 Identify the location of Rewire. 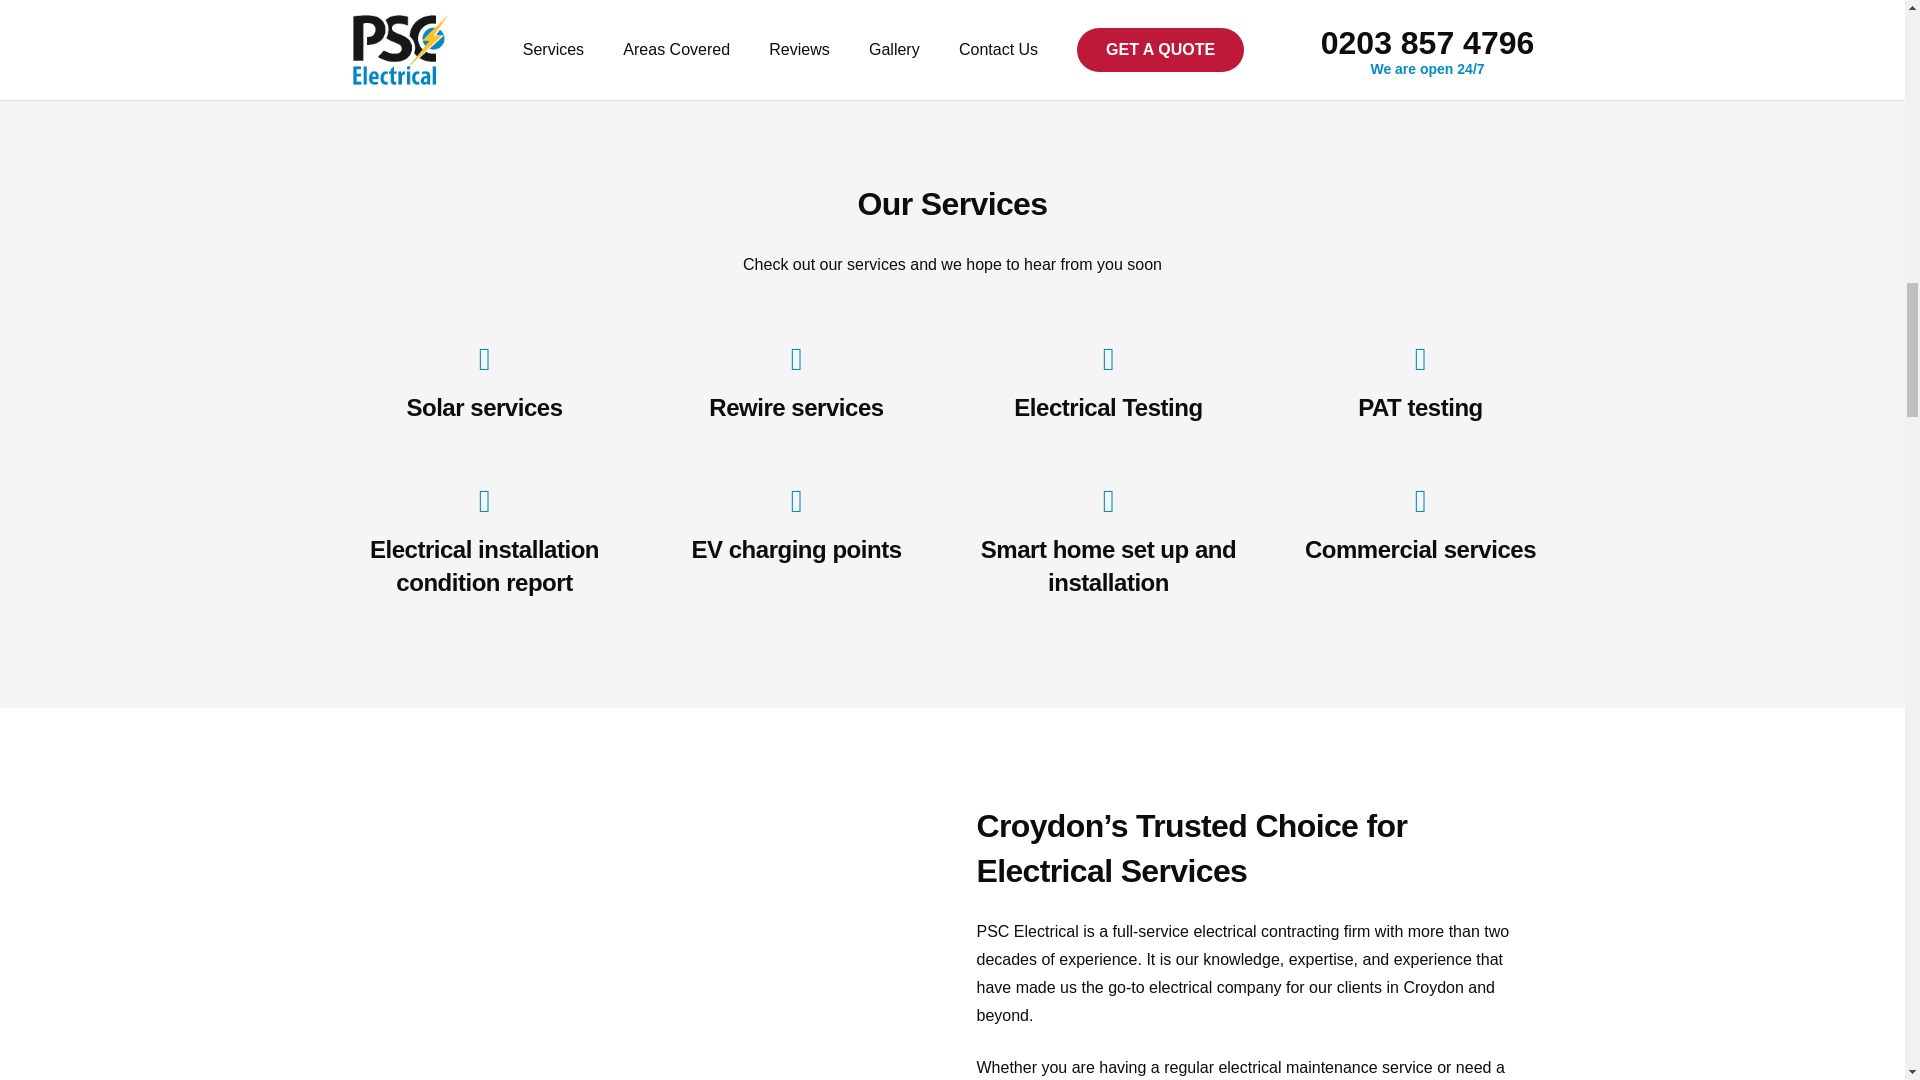
(796, 361).